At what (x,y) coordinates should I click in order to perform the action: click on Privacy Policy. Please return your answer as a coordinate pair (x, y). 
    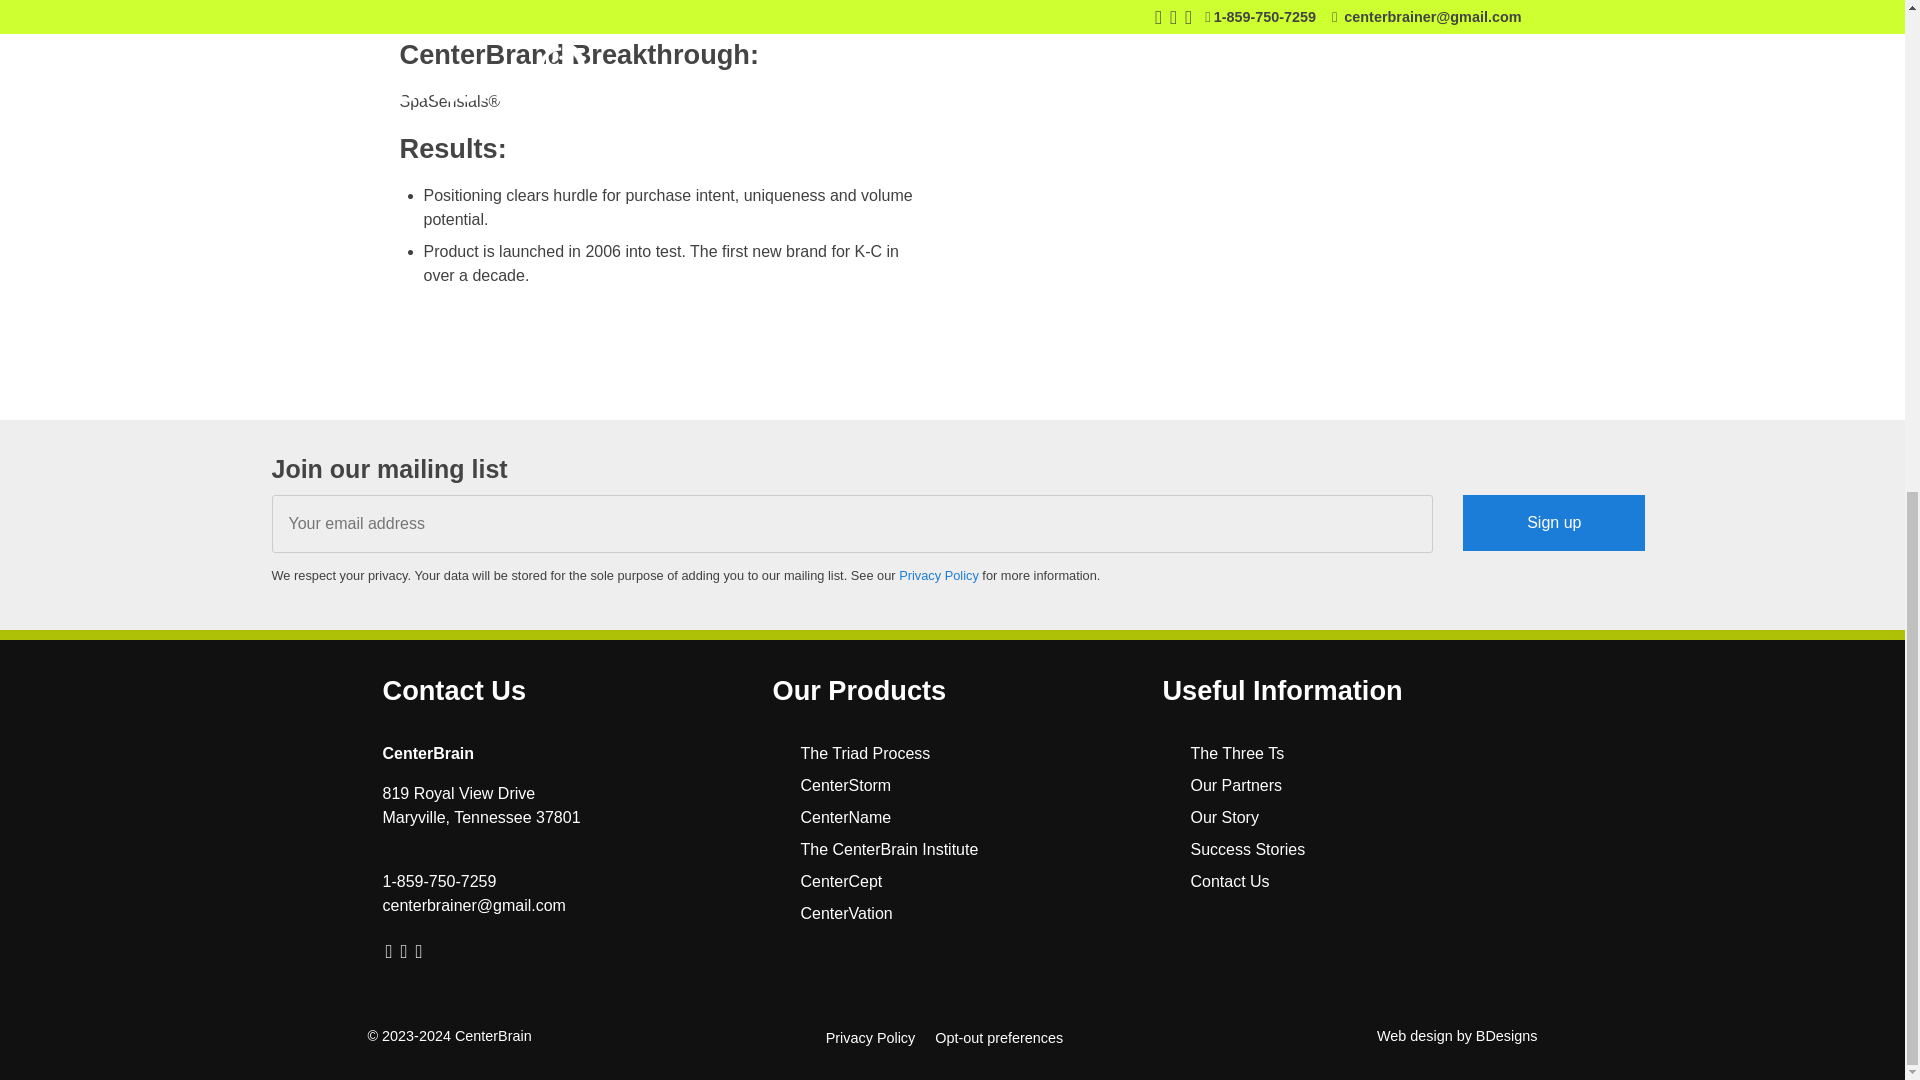
    Looking at the image, I should click on (938, 576).